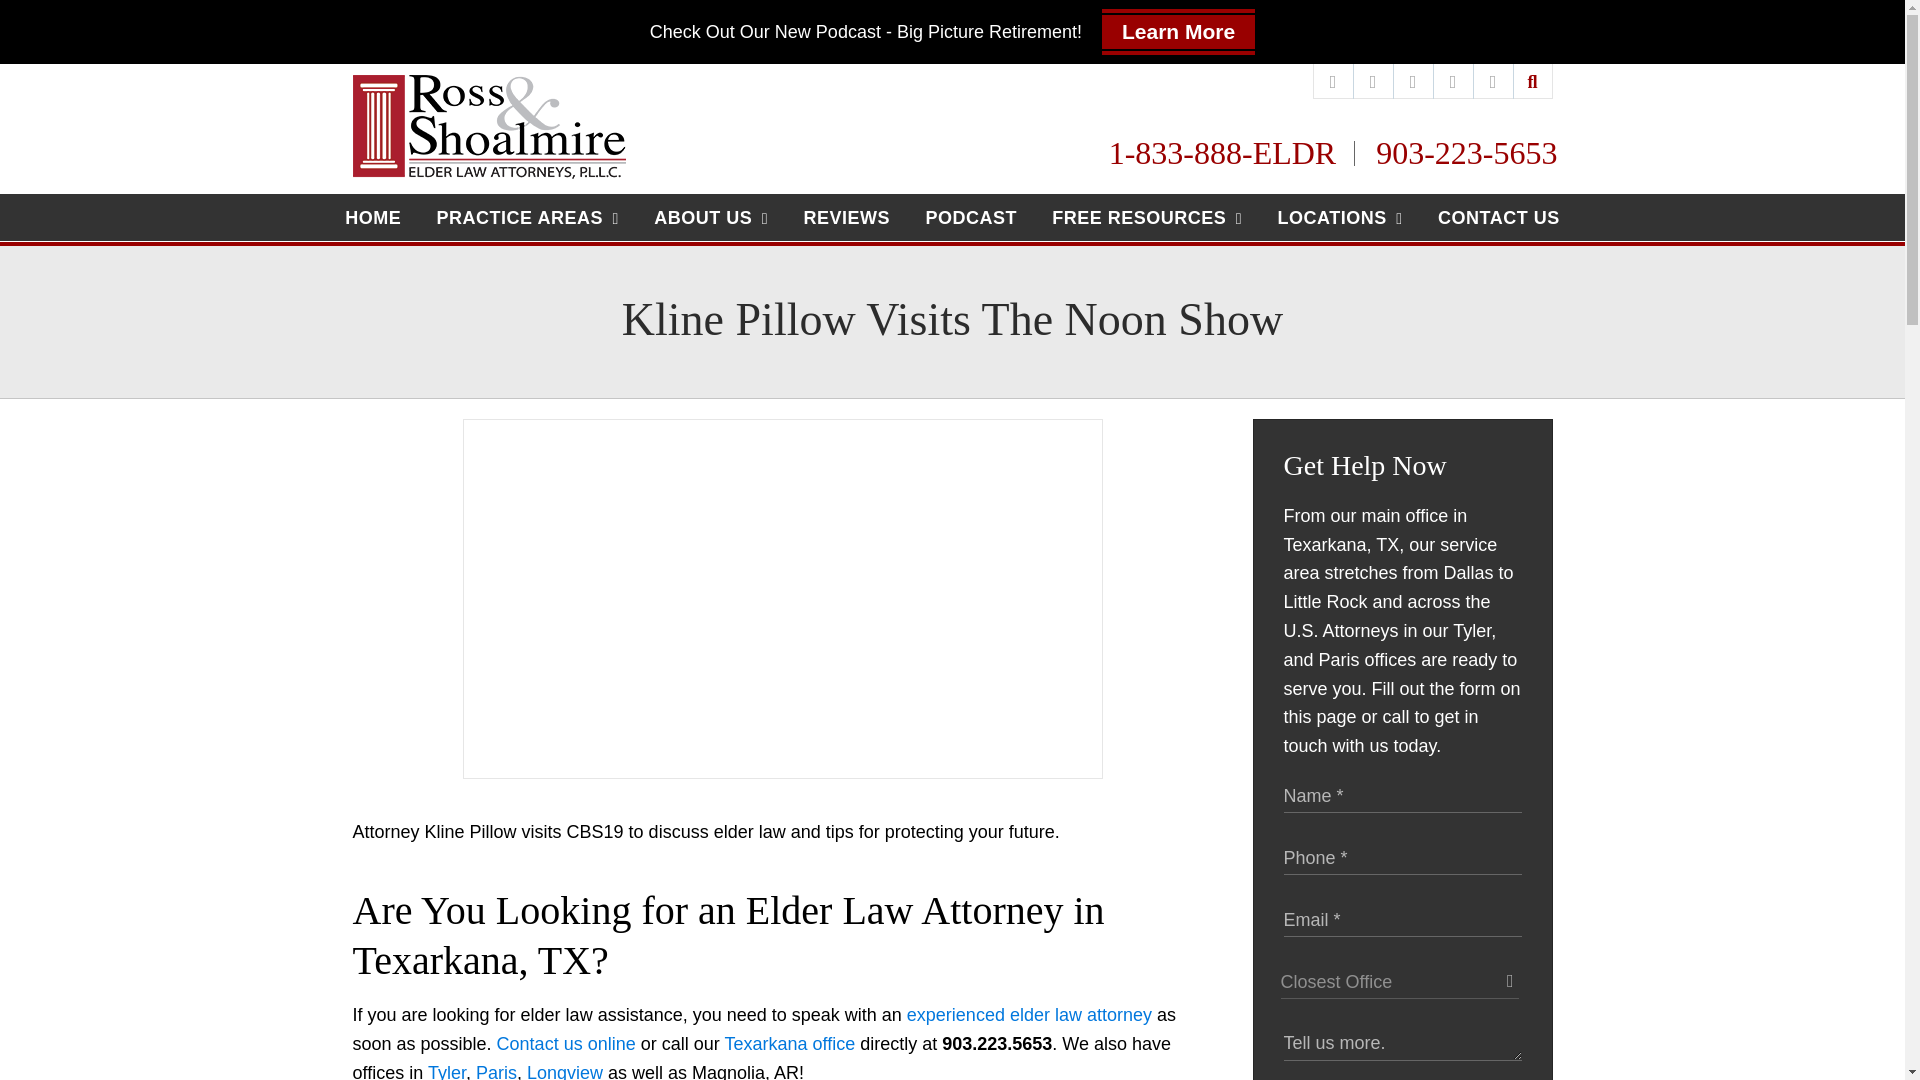 This screenshot has width=1920, height=1080. What do you see at coordinates (846, 216) in the screenshot?
I see `REVIEWS` at bounding box center [846, 216].